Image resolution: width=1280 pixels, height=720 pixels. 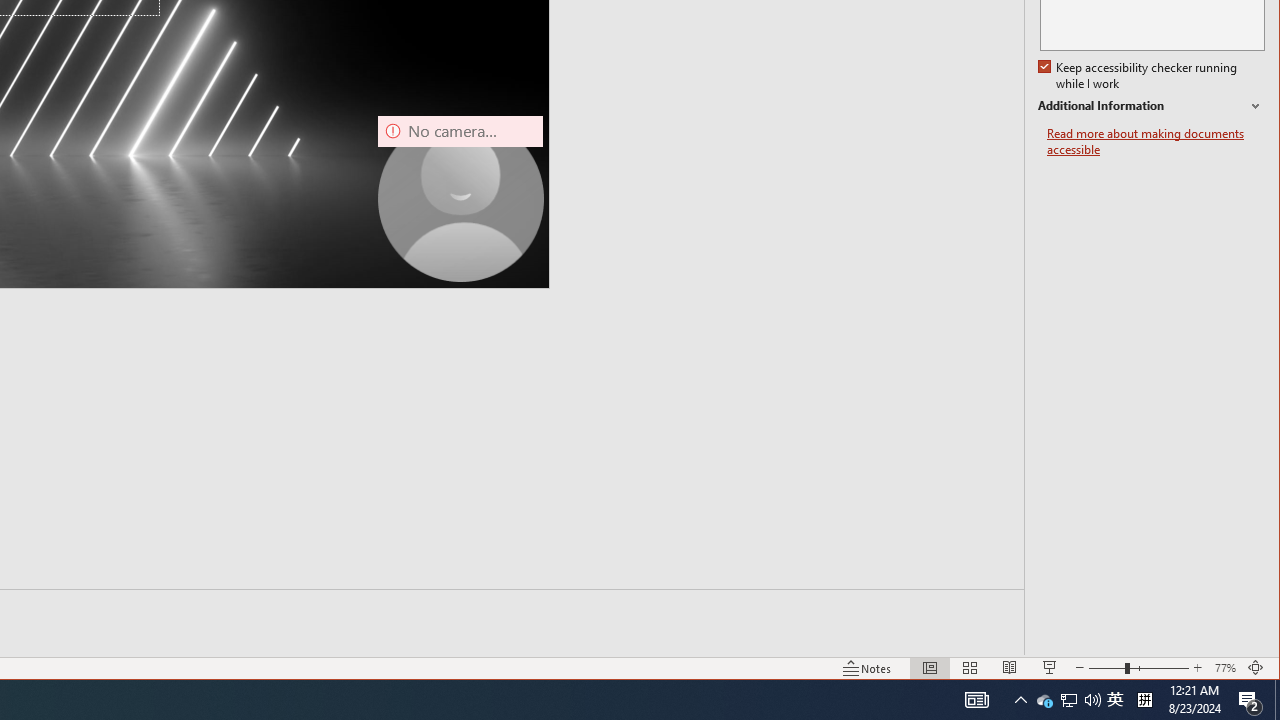 What do you see at coordinates (1044, 700) in the screenshot?
I see `Read more about making documents accessible` at bounding box center [1044, 700].